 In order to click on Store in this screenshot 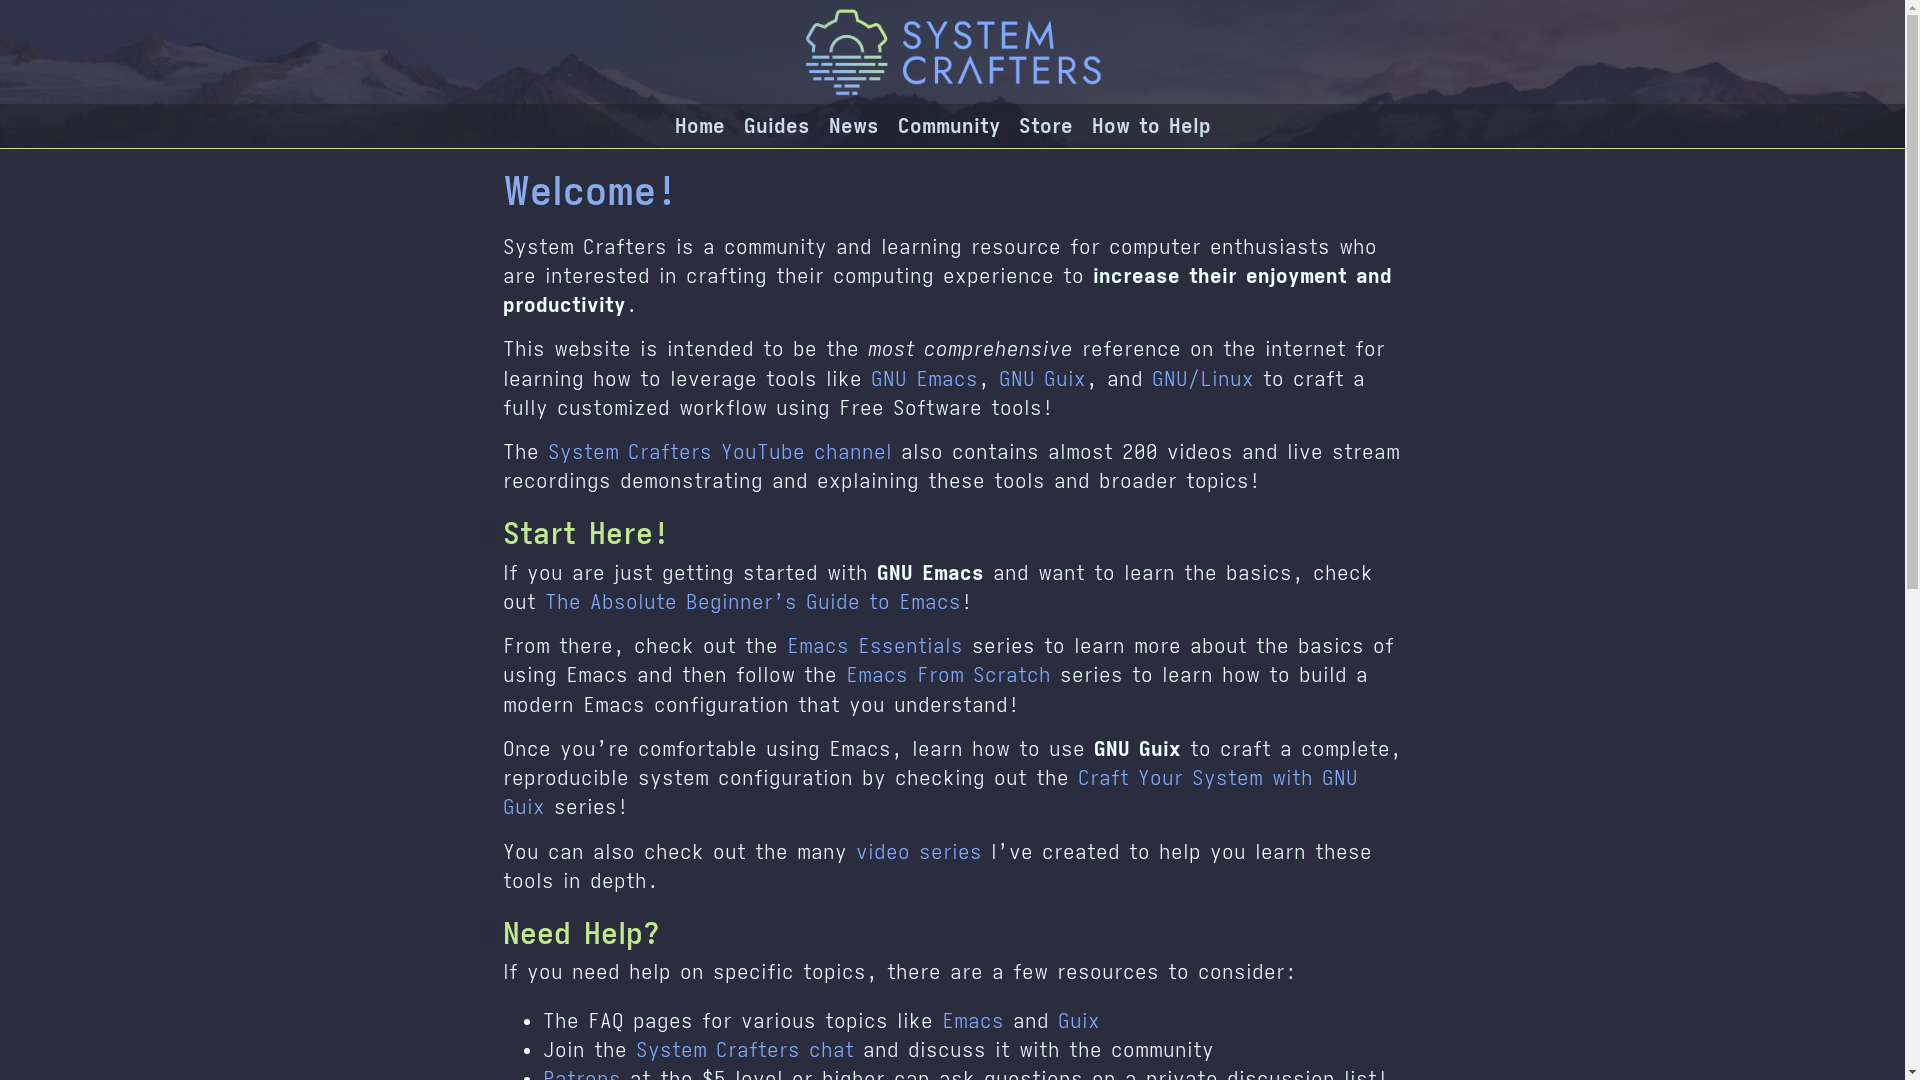, I will do `click(1046, 126)`.